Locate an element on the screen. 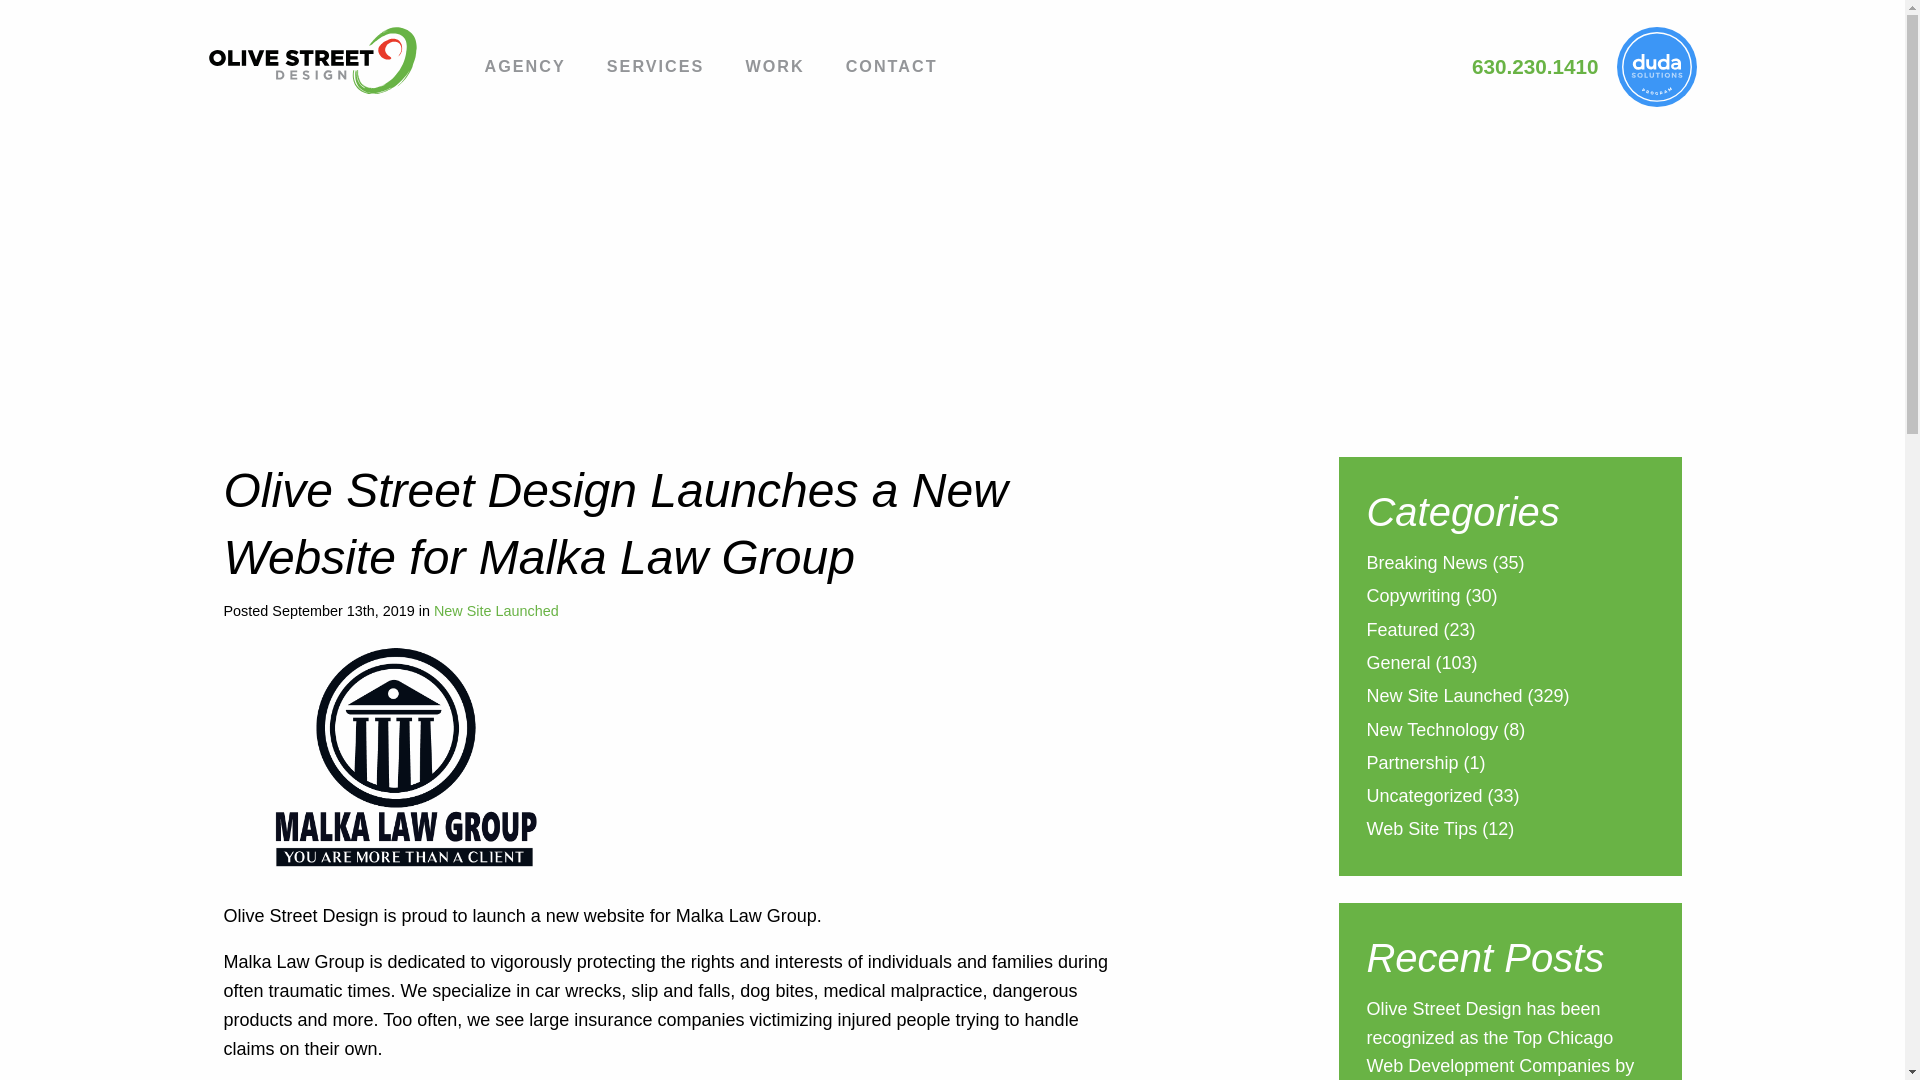 The height and width of the screenshot is (1080, 1920). AGENCY is located at coordinates (524, 69).